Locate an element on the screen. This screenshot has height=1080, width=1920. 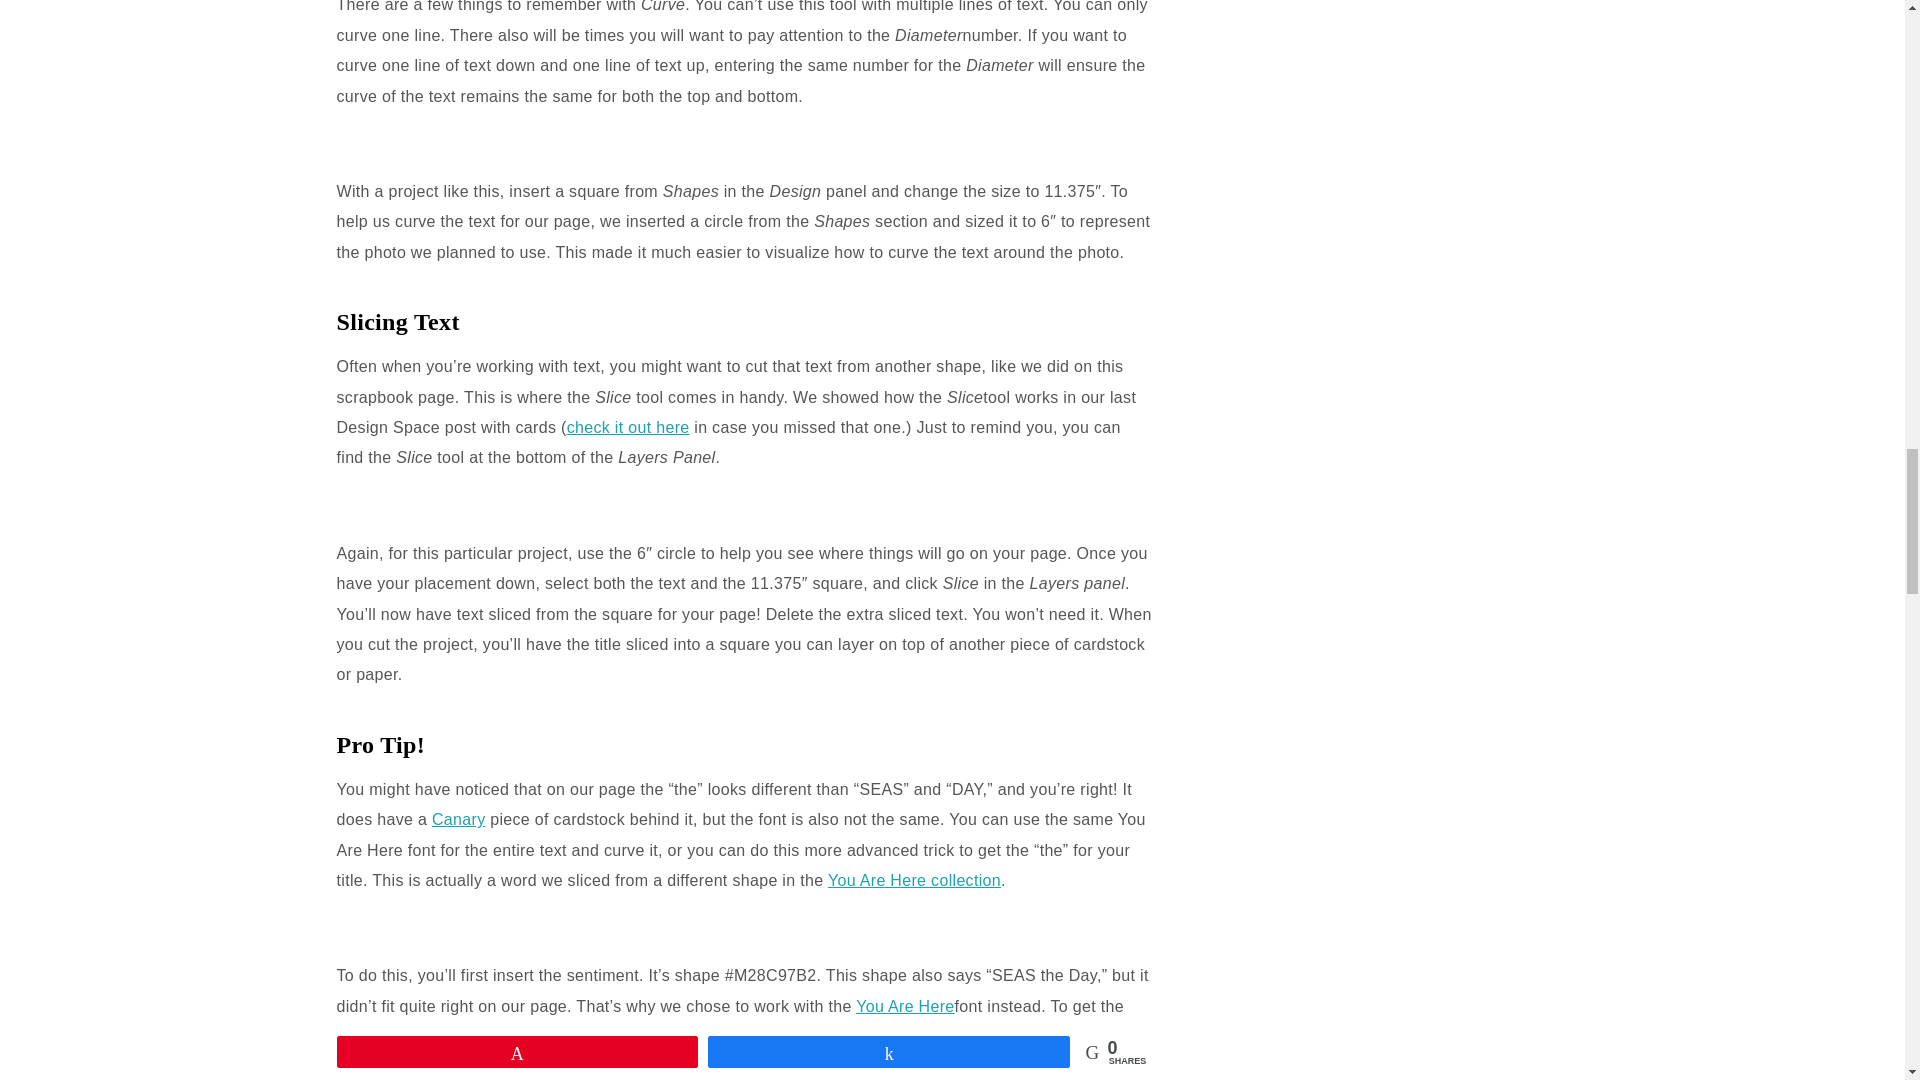
You Are Here is located at coordinates (905, 1006).